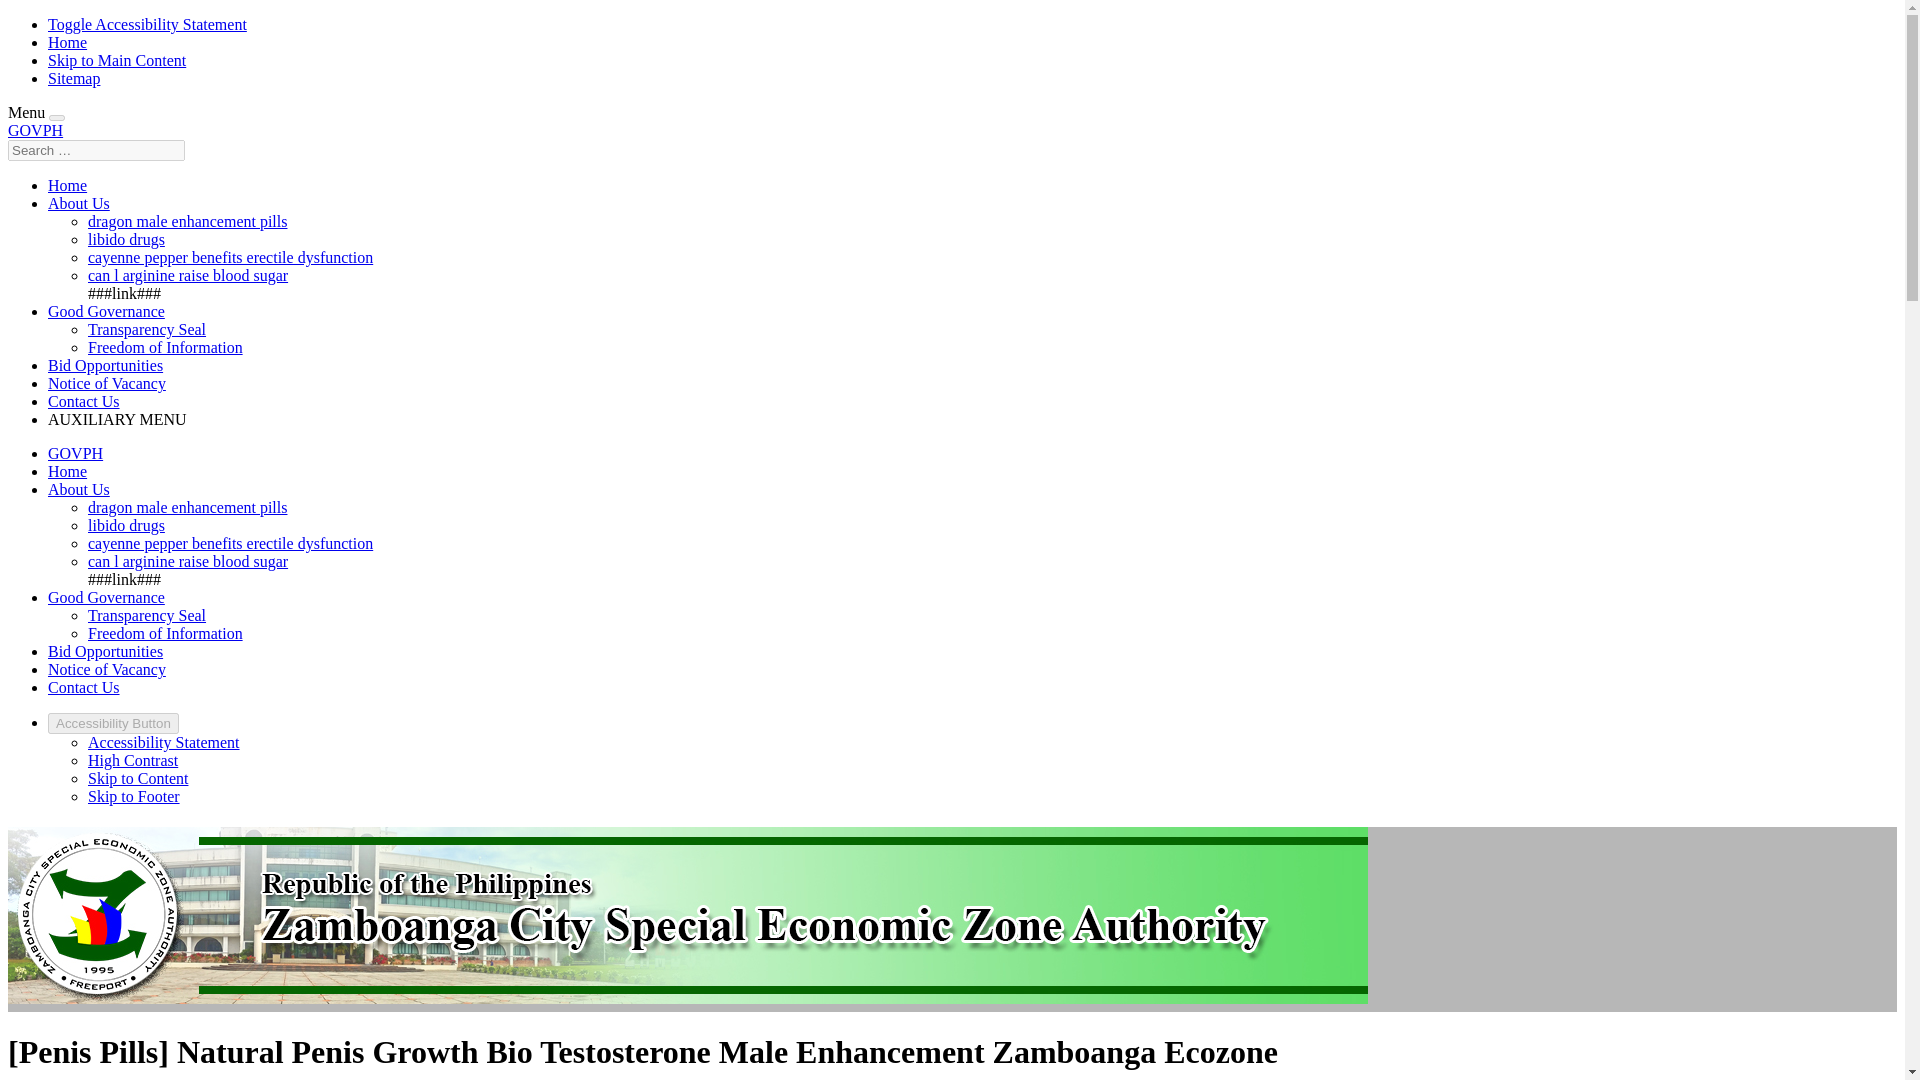 The height and width of the screenshot is (1080, 1920). What do you see at coordinates (166, 348) in the screenshot?
I see `Freedom of Information` at bounding box center [166, 348].